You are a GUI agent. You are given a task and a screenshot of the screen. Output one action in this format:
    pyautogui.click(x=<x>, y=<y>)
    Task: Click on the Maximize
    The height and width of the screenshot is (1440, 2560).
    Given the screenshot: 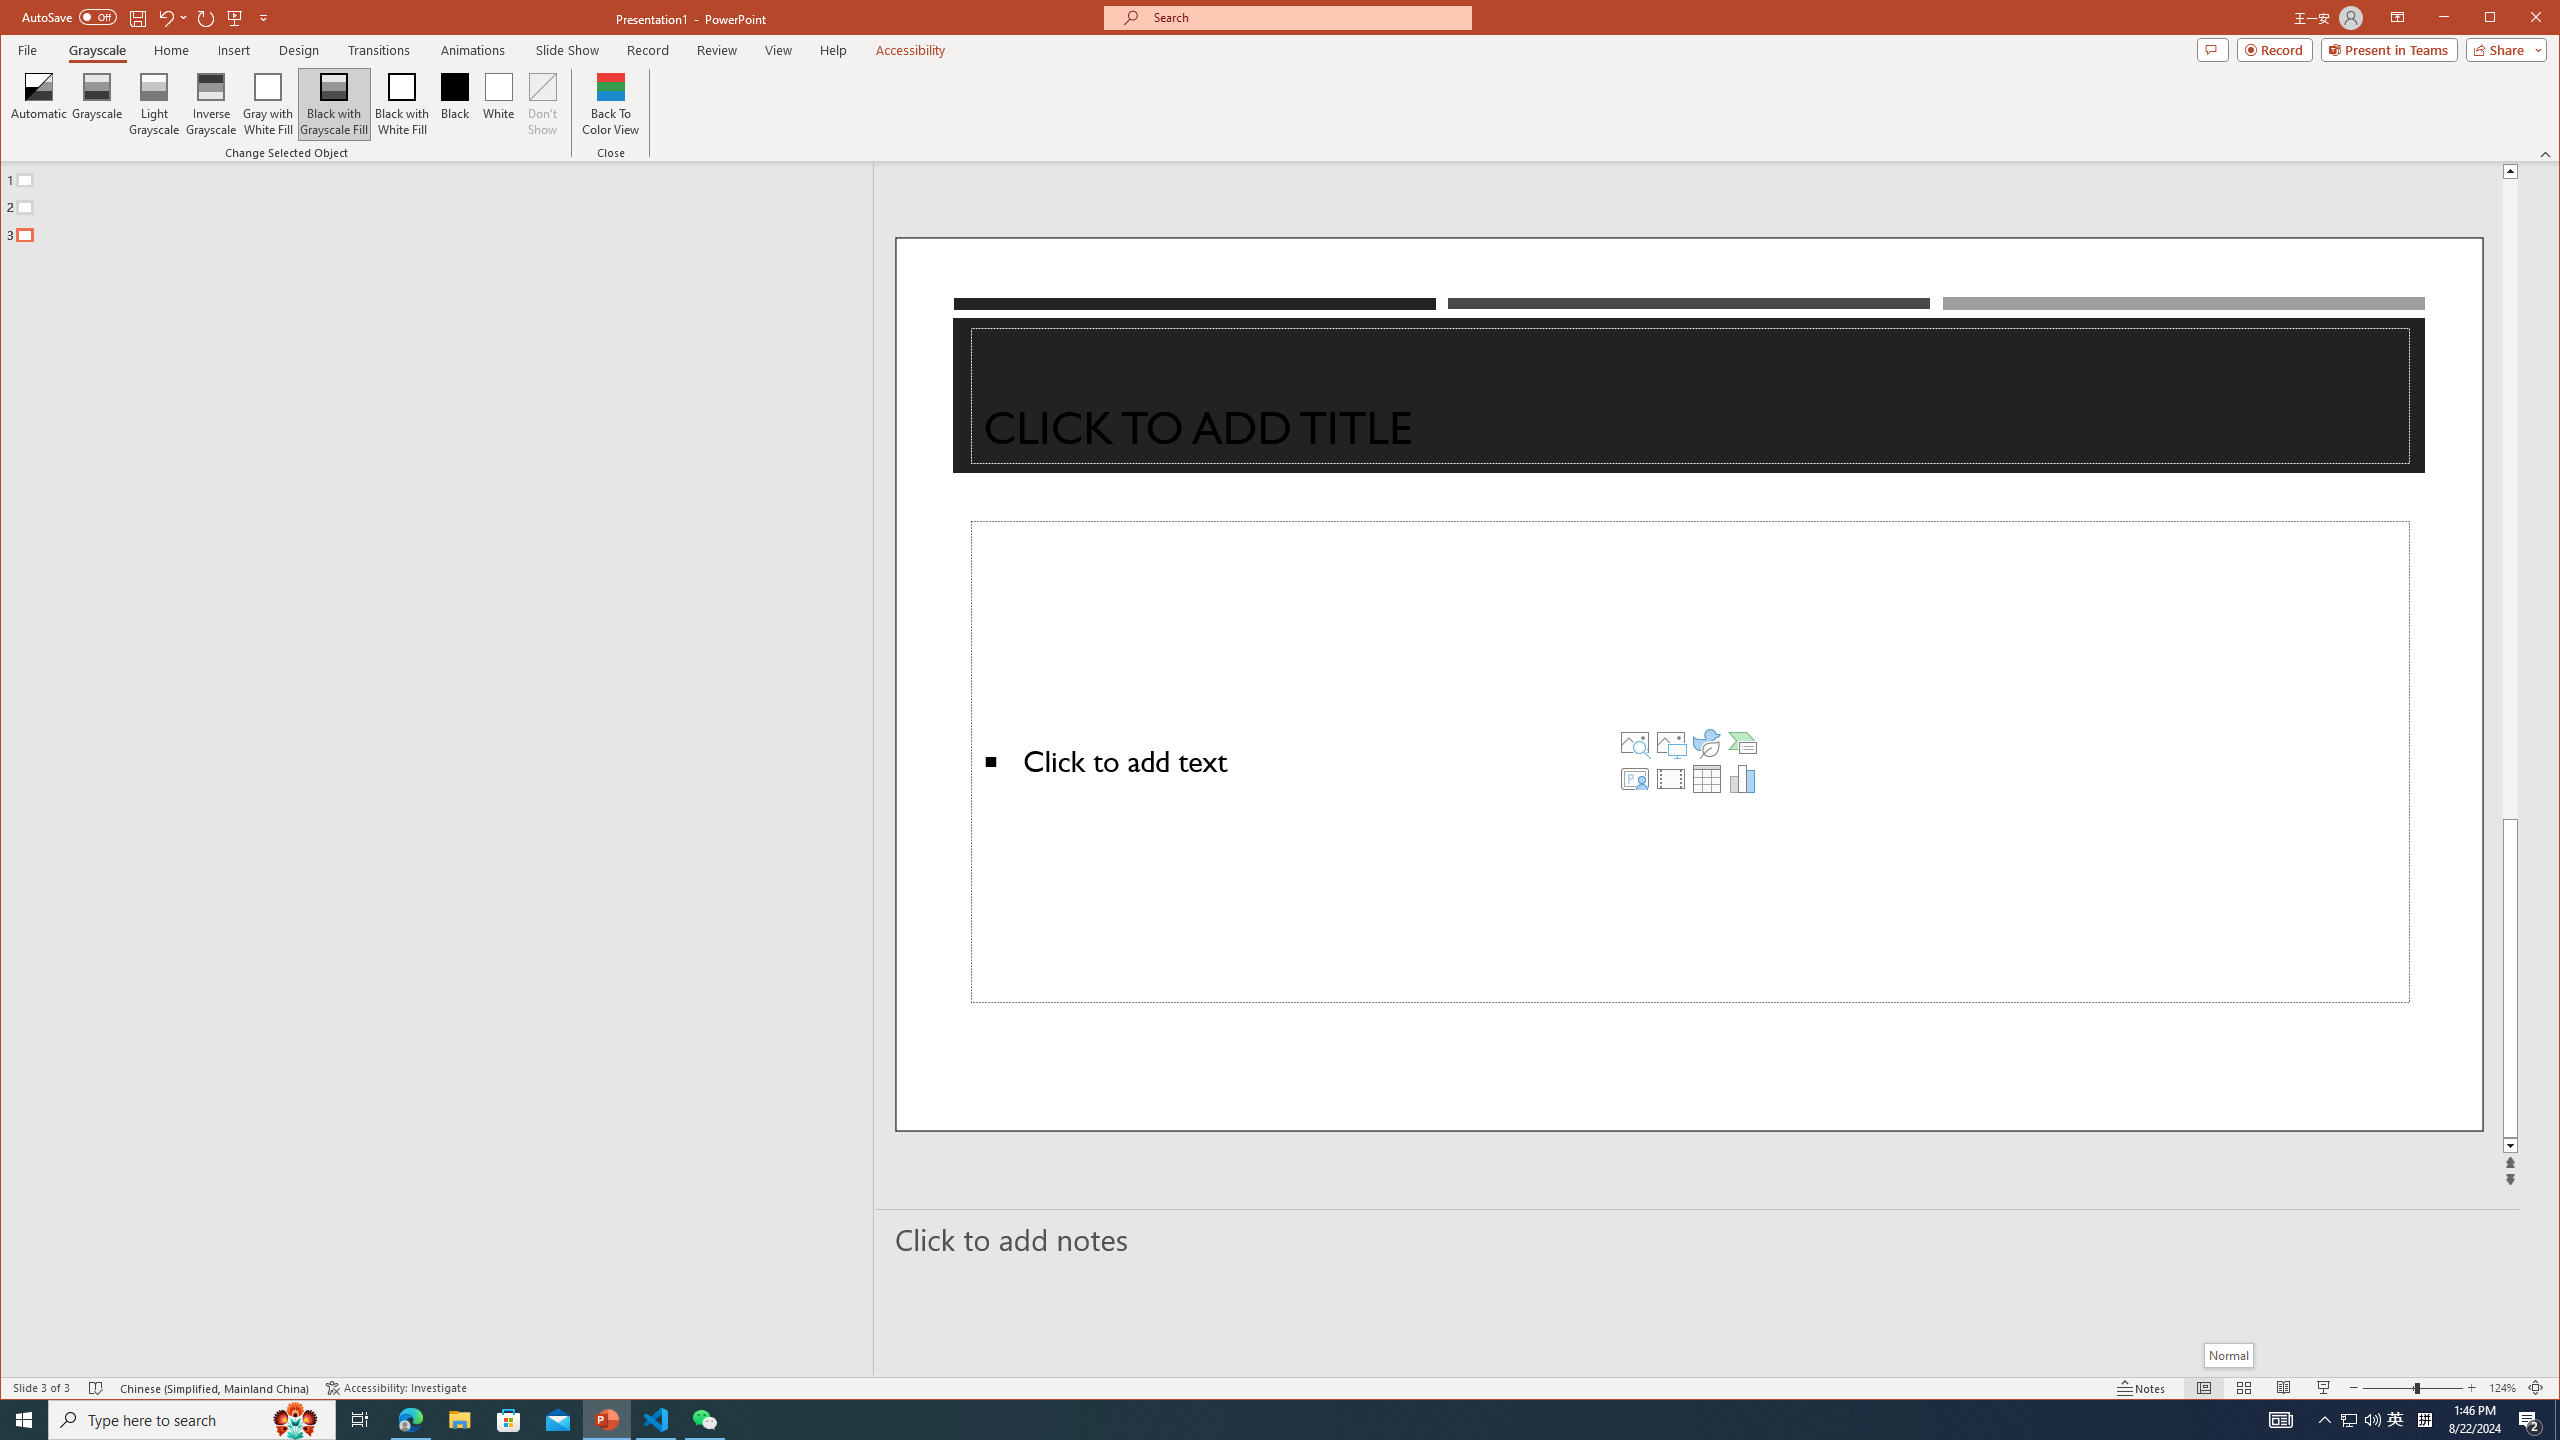 What is the action you would take?
    pyautogui.click(x=2518, y=19)
    